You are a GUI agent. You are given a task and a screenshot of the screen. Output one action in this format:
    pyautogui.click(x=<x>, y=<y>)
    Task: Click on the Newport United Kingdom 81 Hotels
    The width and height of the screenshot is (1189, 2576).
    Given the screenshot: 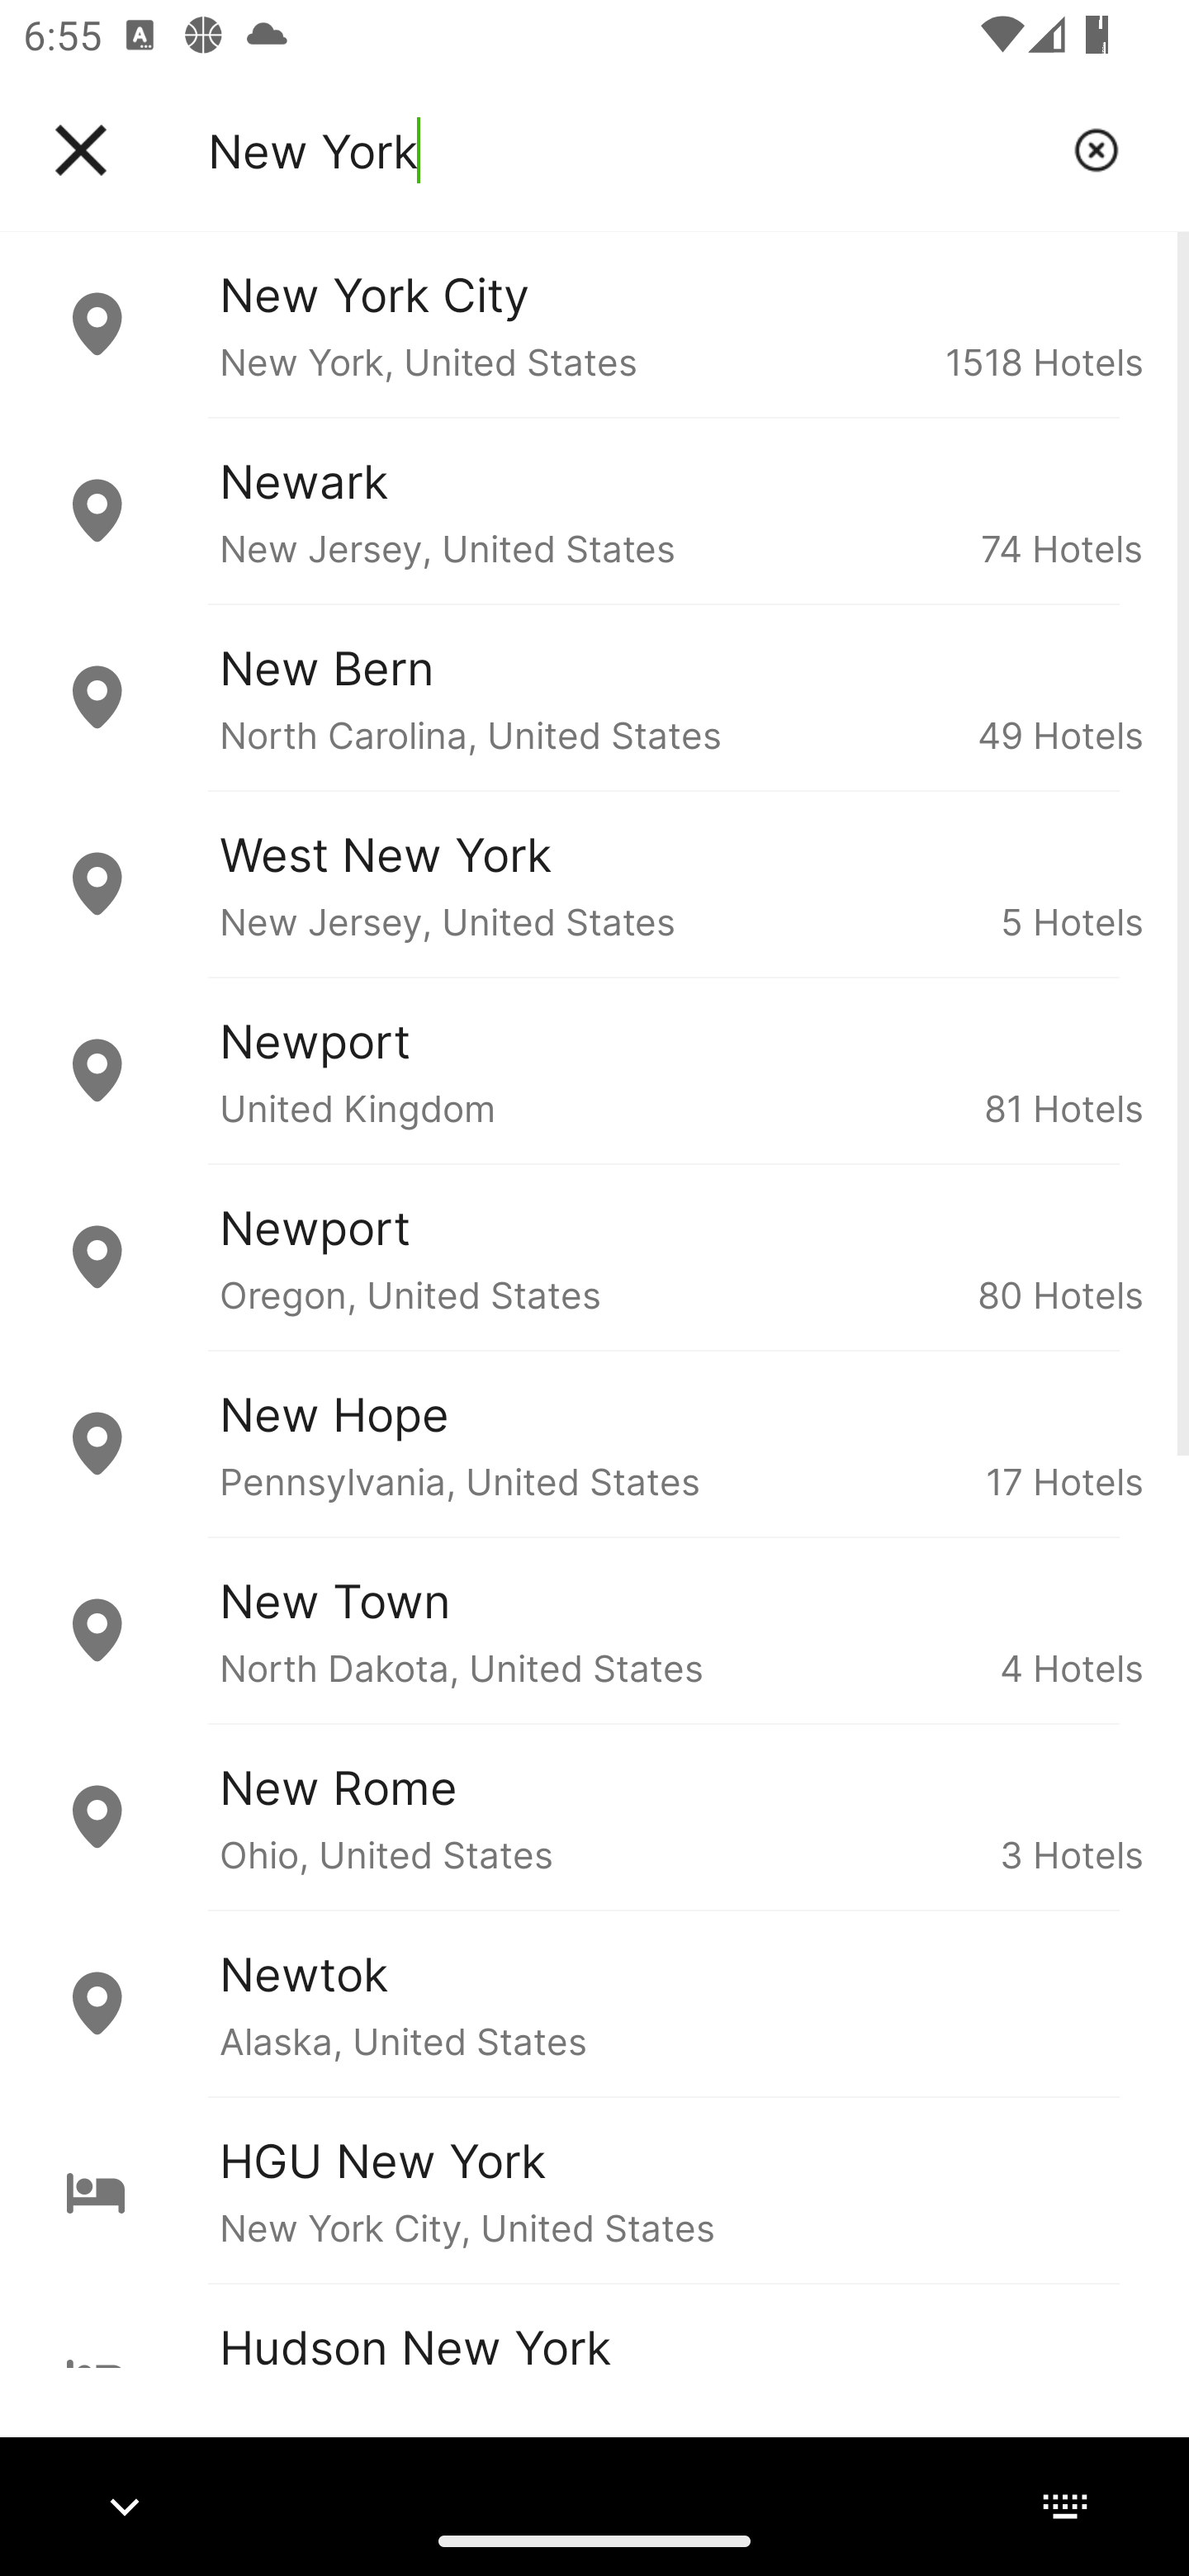 What is the action you would take?
    pyautogui.click(x=594, y=1072)
    